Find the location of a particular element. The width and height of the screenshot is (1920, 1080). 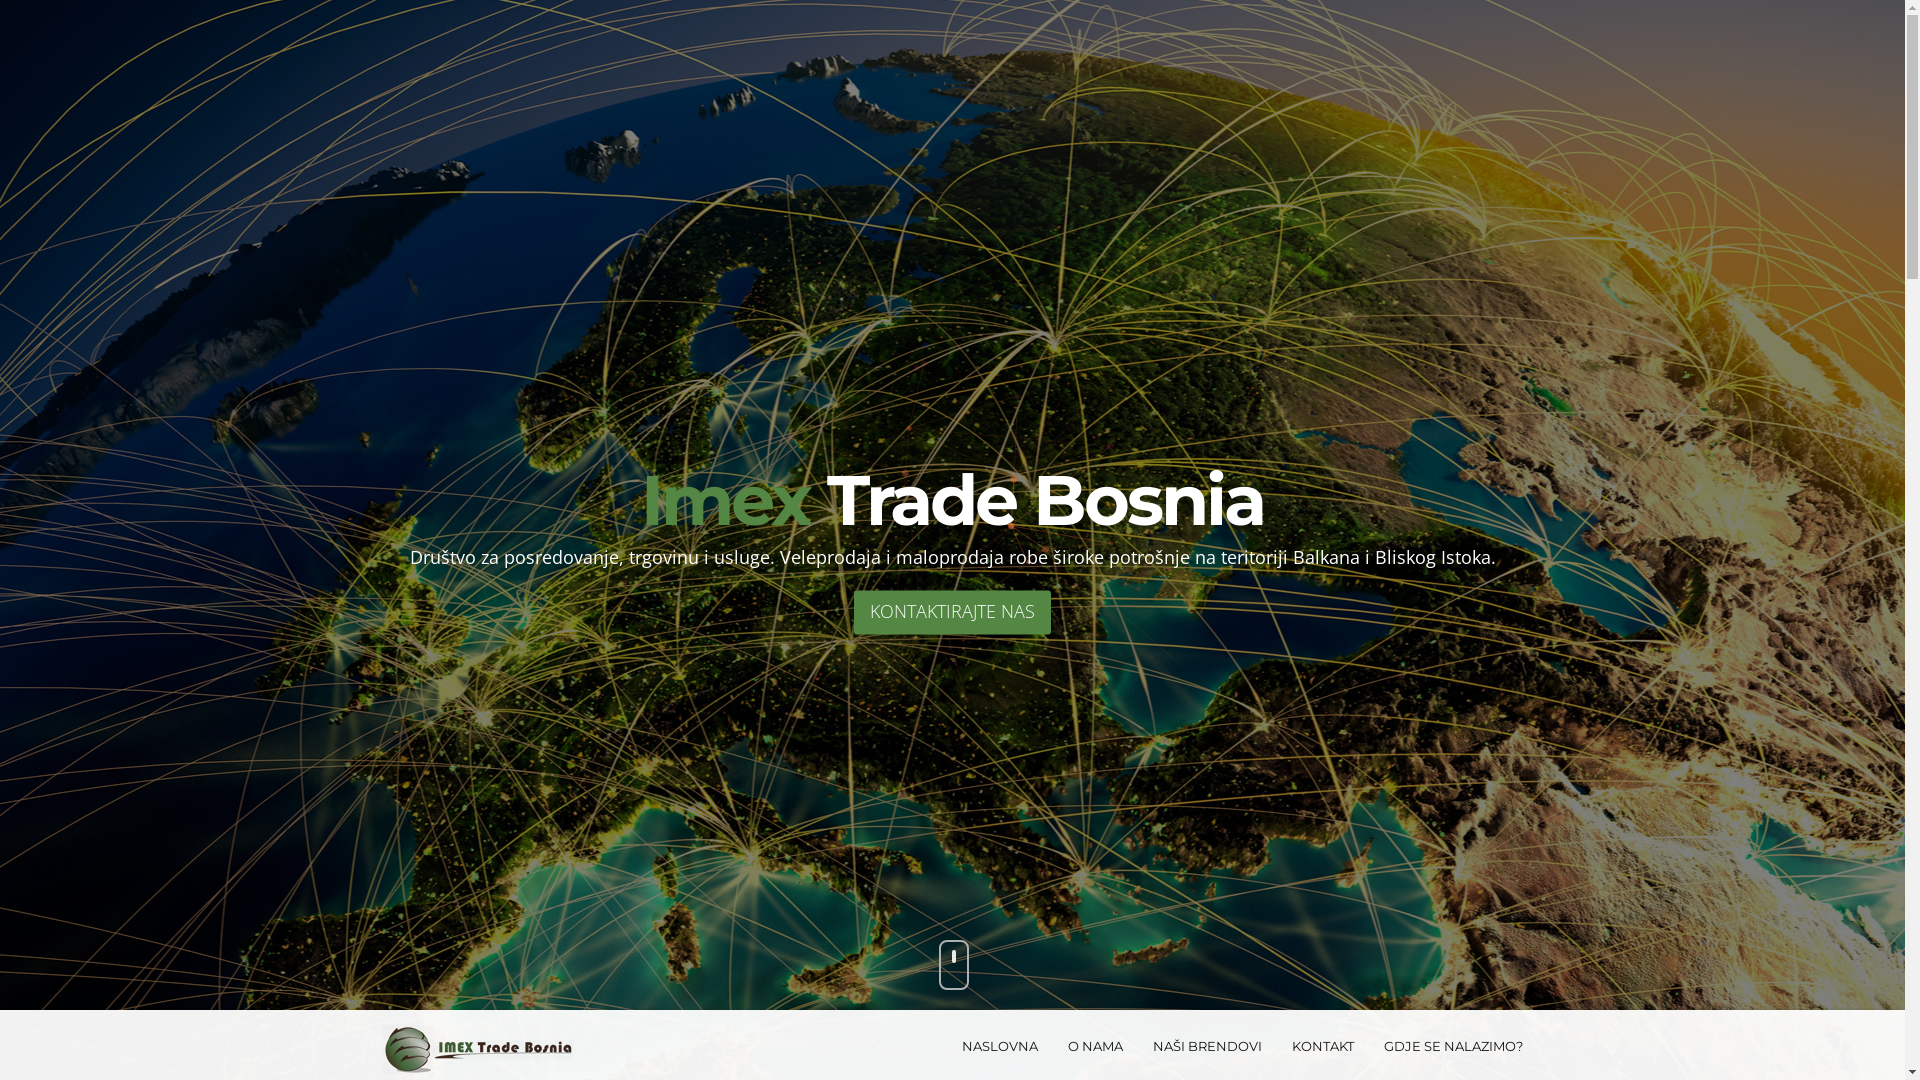

GDJE SE NALAZIMO? is located at coordinates (1452, 1046).